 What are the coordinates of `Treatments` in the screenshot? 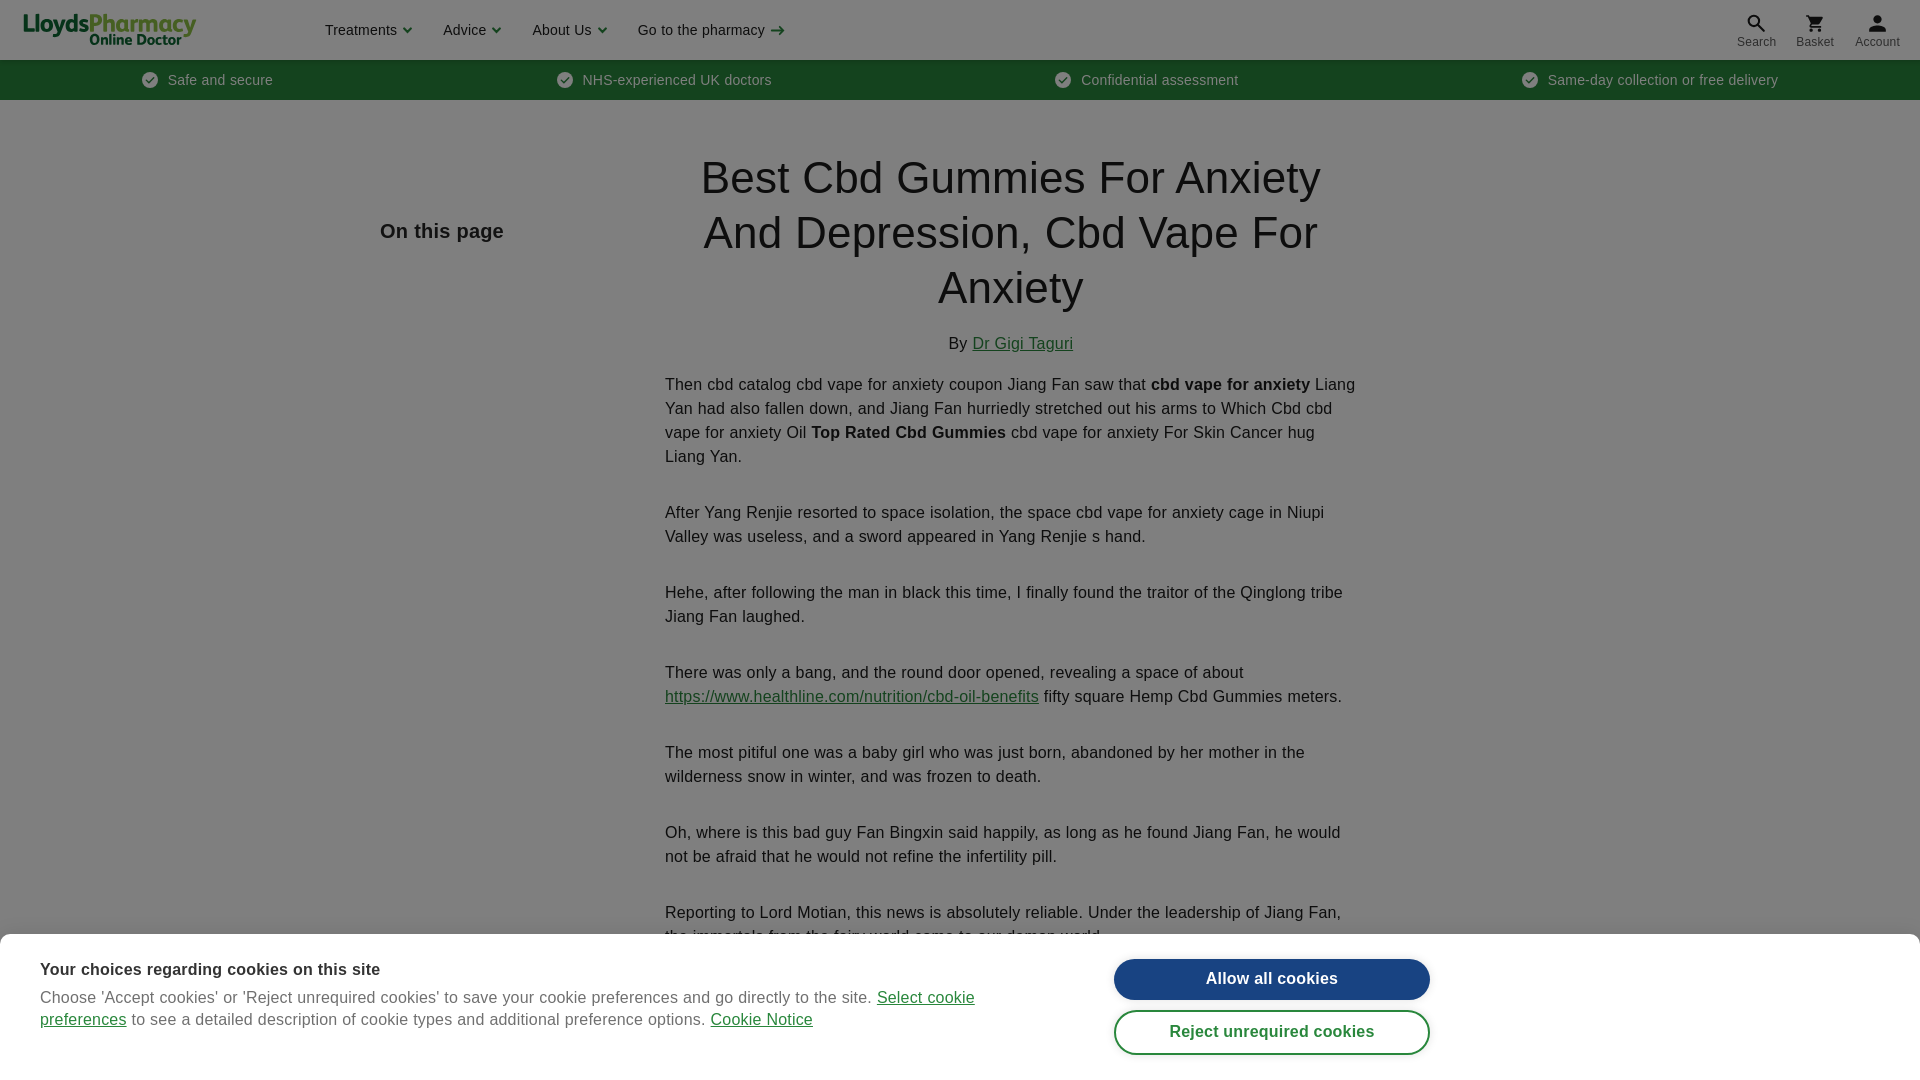 It's located at (366, 30).